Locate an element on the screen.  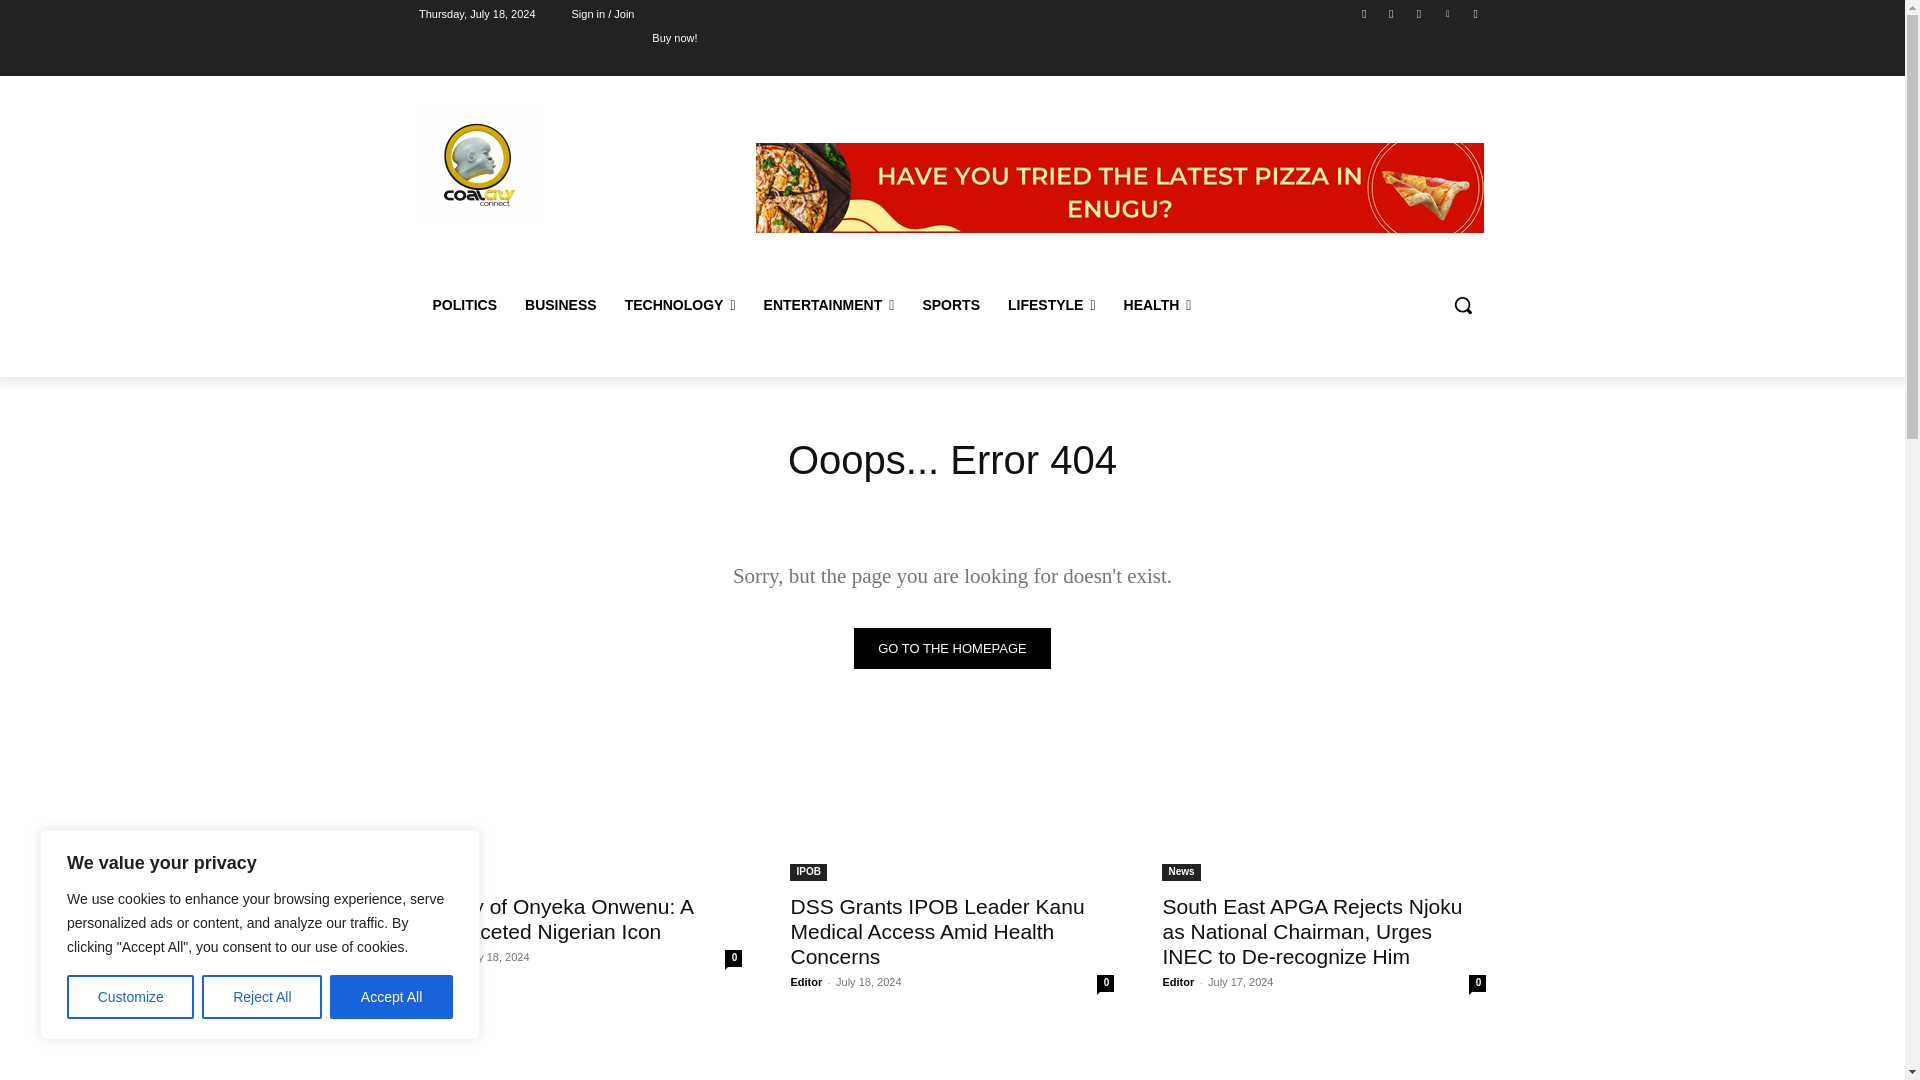
Reject All is located at coordinates (262, 997).